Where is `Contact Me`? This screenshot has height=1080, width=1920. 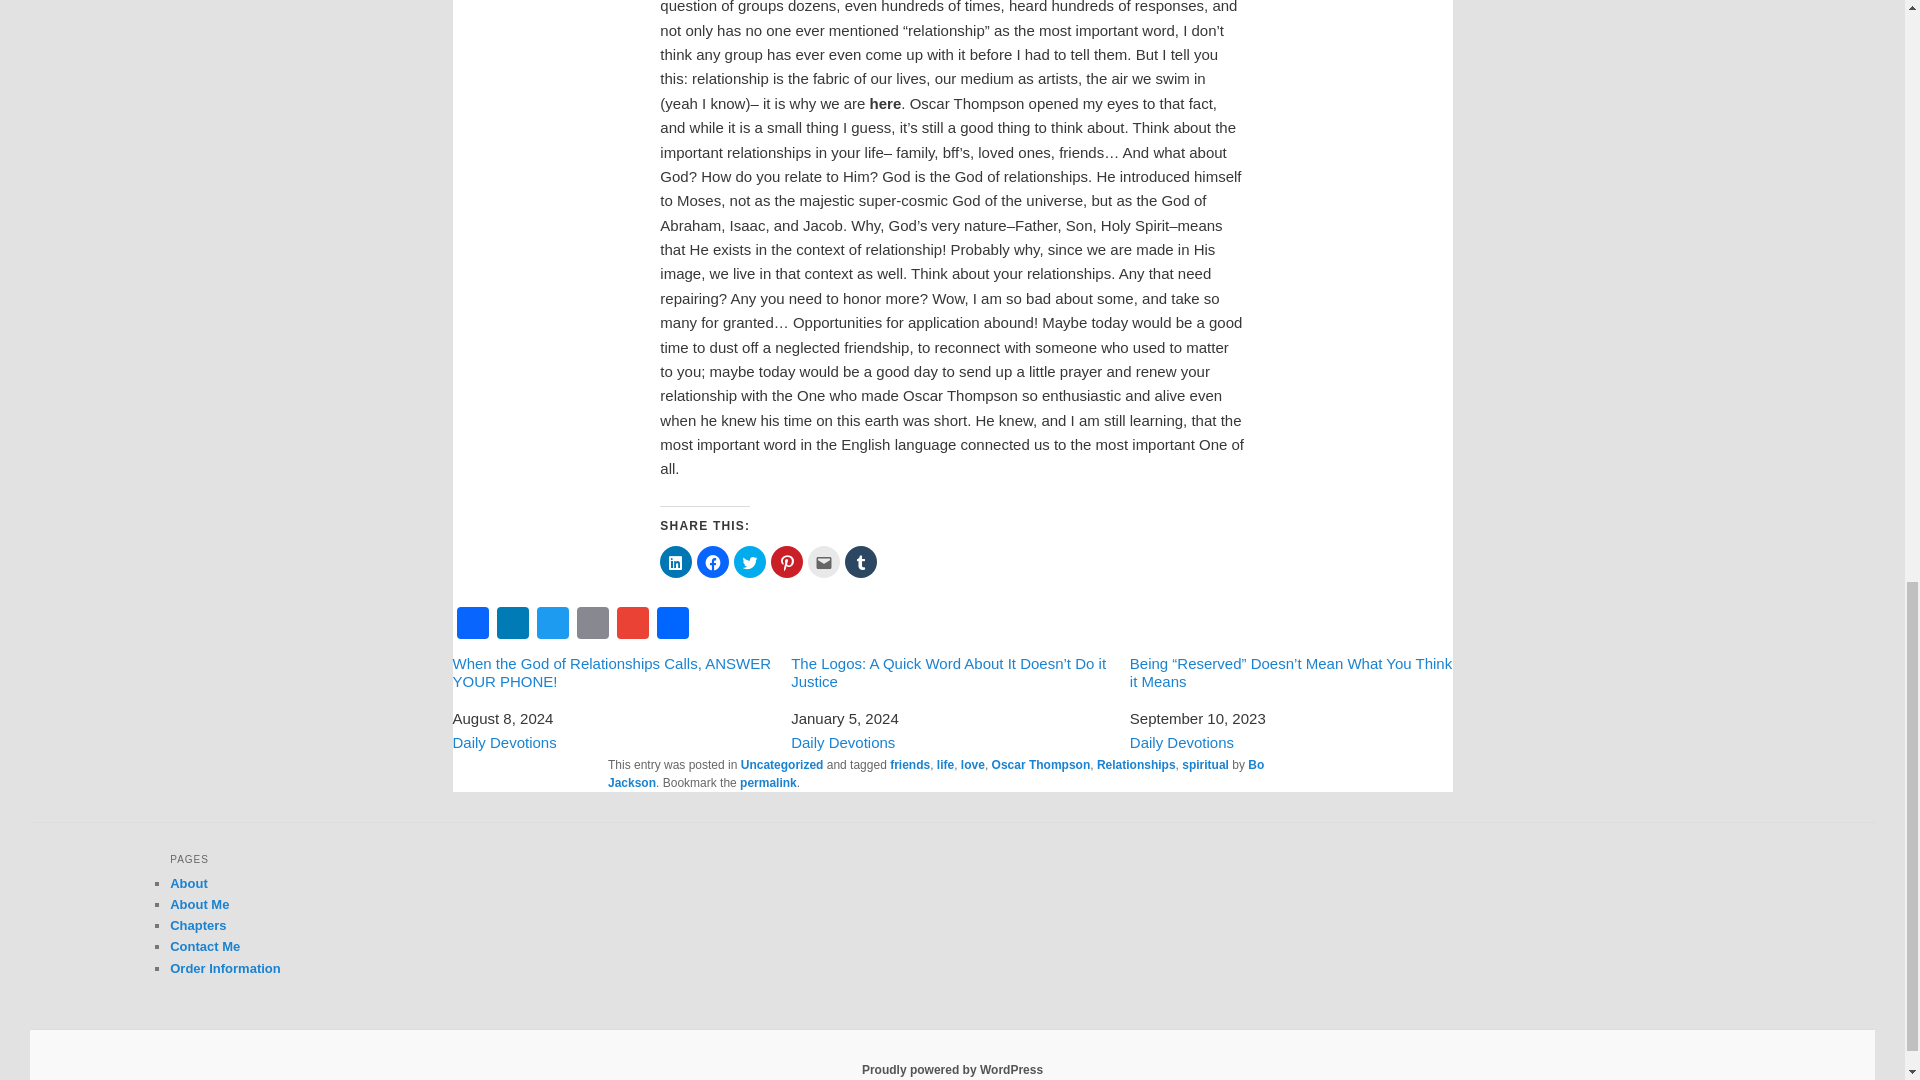 Contact Me is located at coordinates (205, 946).